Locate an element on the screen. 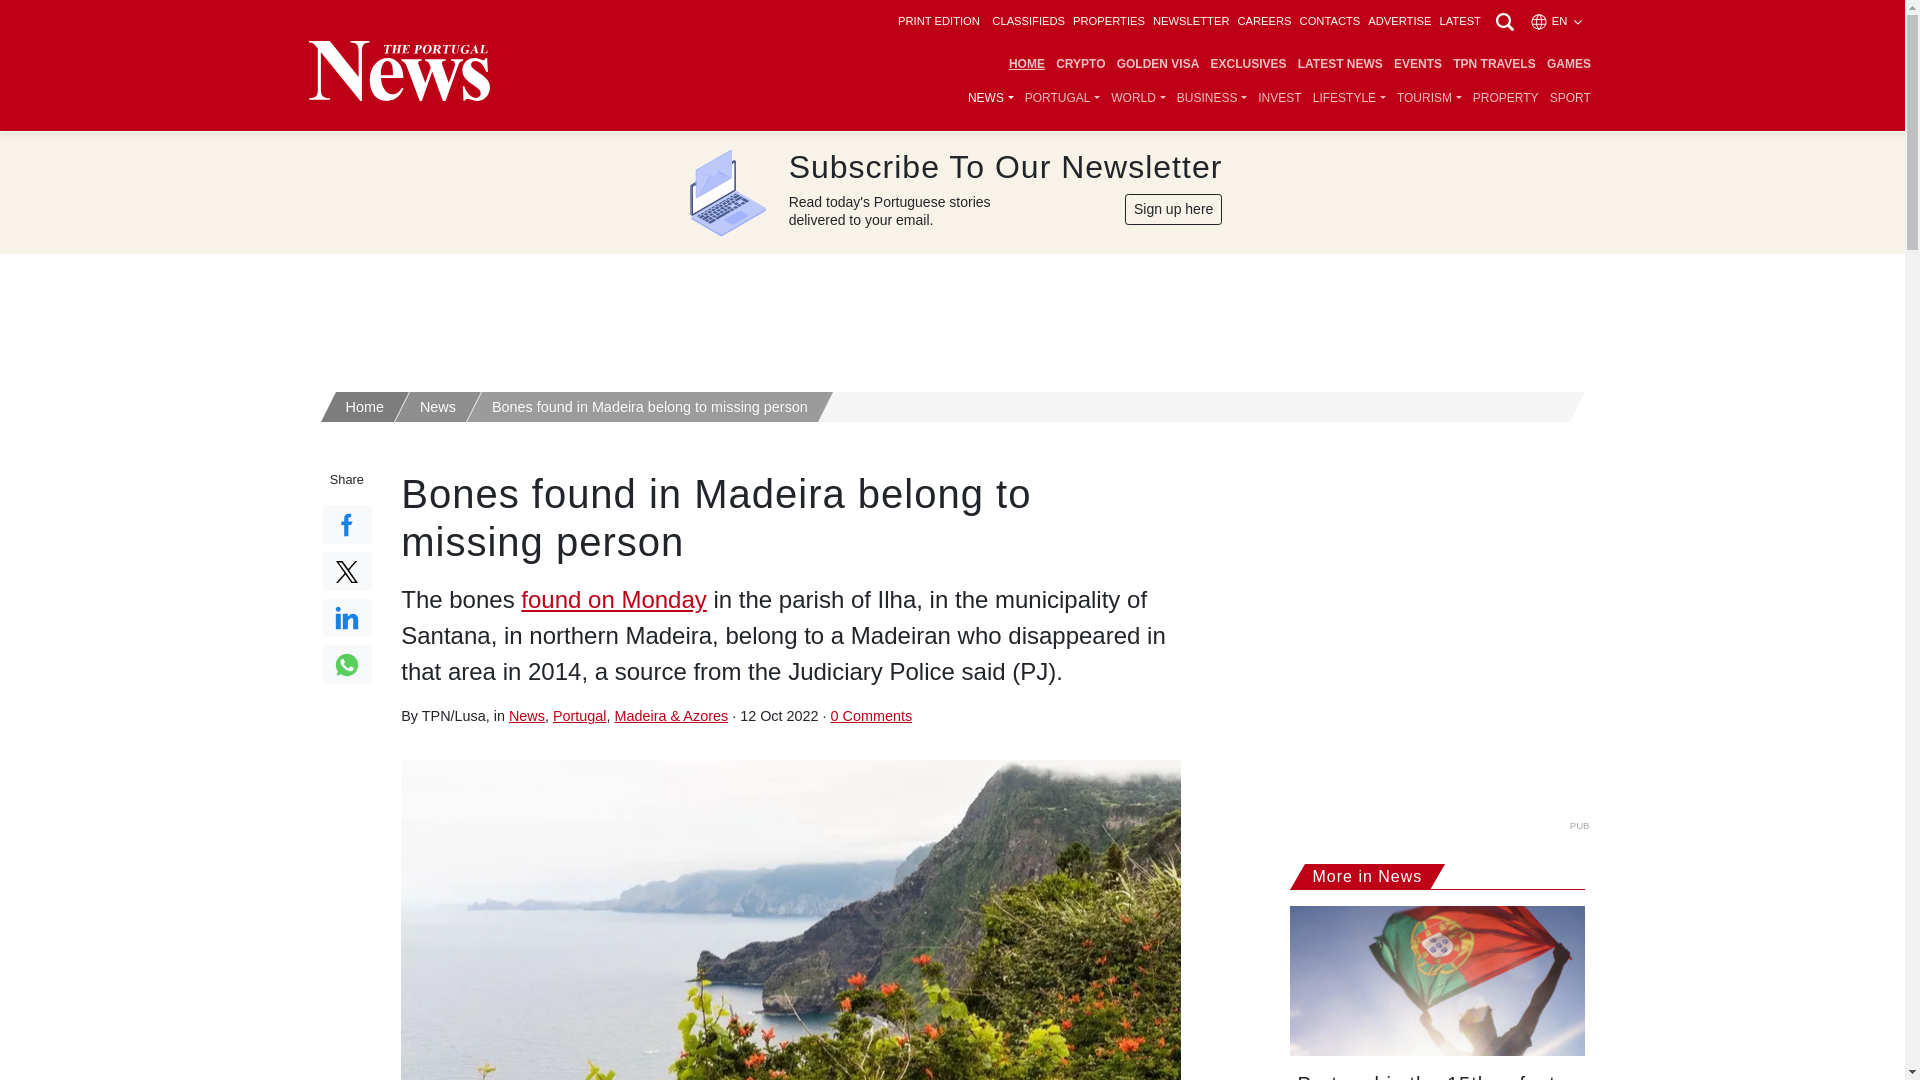 This screenshot has width=1920, height=1080. PROPERTIES is located at coordinates (1108, 21).